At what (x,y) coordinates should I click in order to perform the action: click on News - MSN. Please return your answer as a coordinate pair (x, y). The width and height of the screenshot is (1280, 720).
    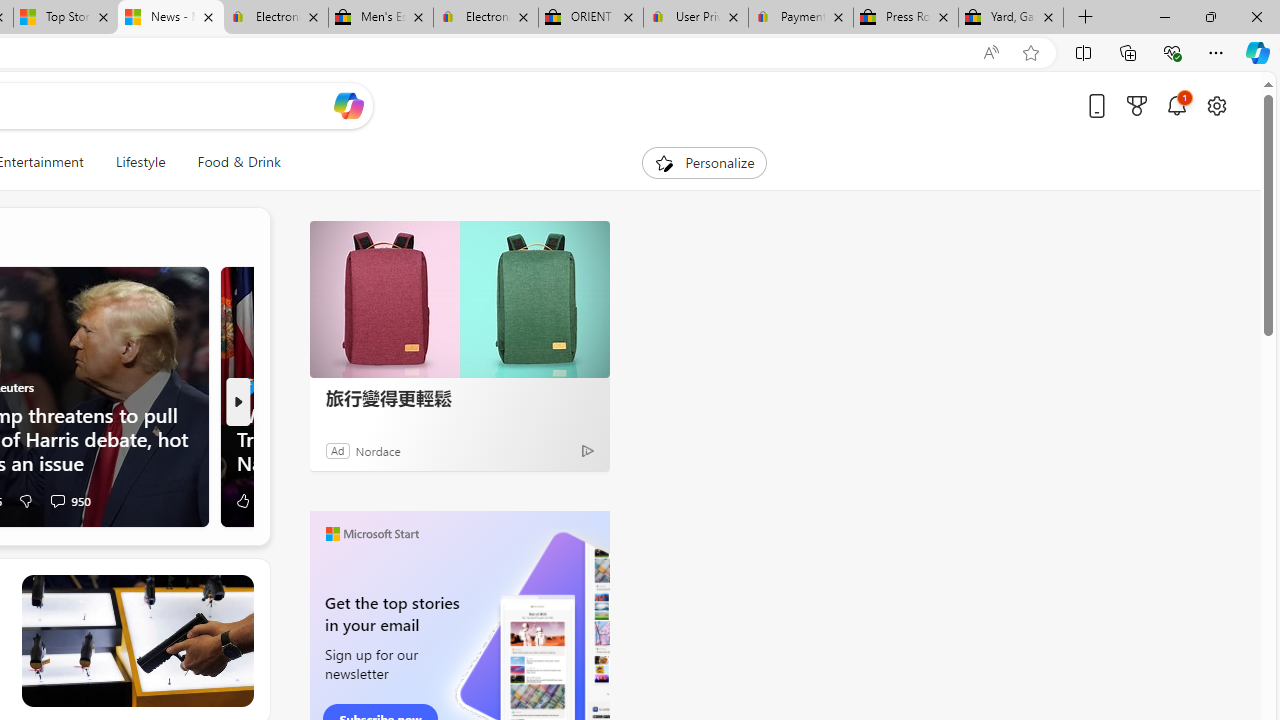
    Looking at the image, I should click on (170, 18).